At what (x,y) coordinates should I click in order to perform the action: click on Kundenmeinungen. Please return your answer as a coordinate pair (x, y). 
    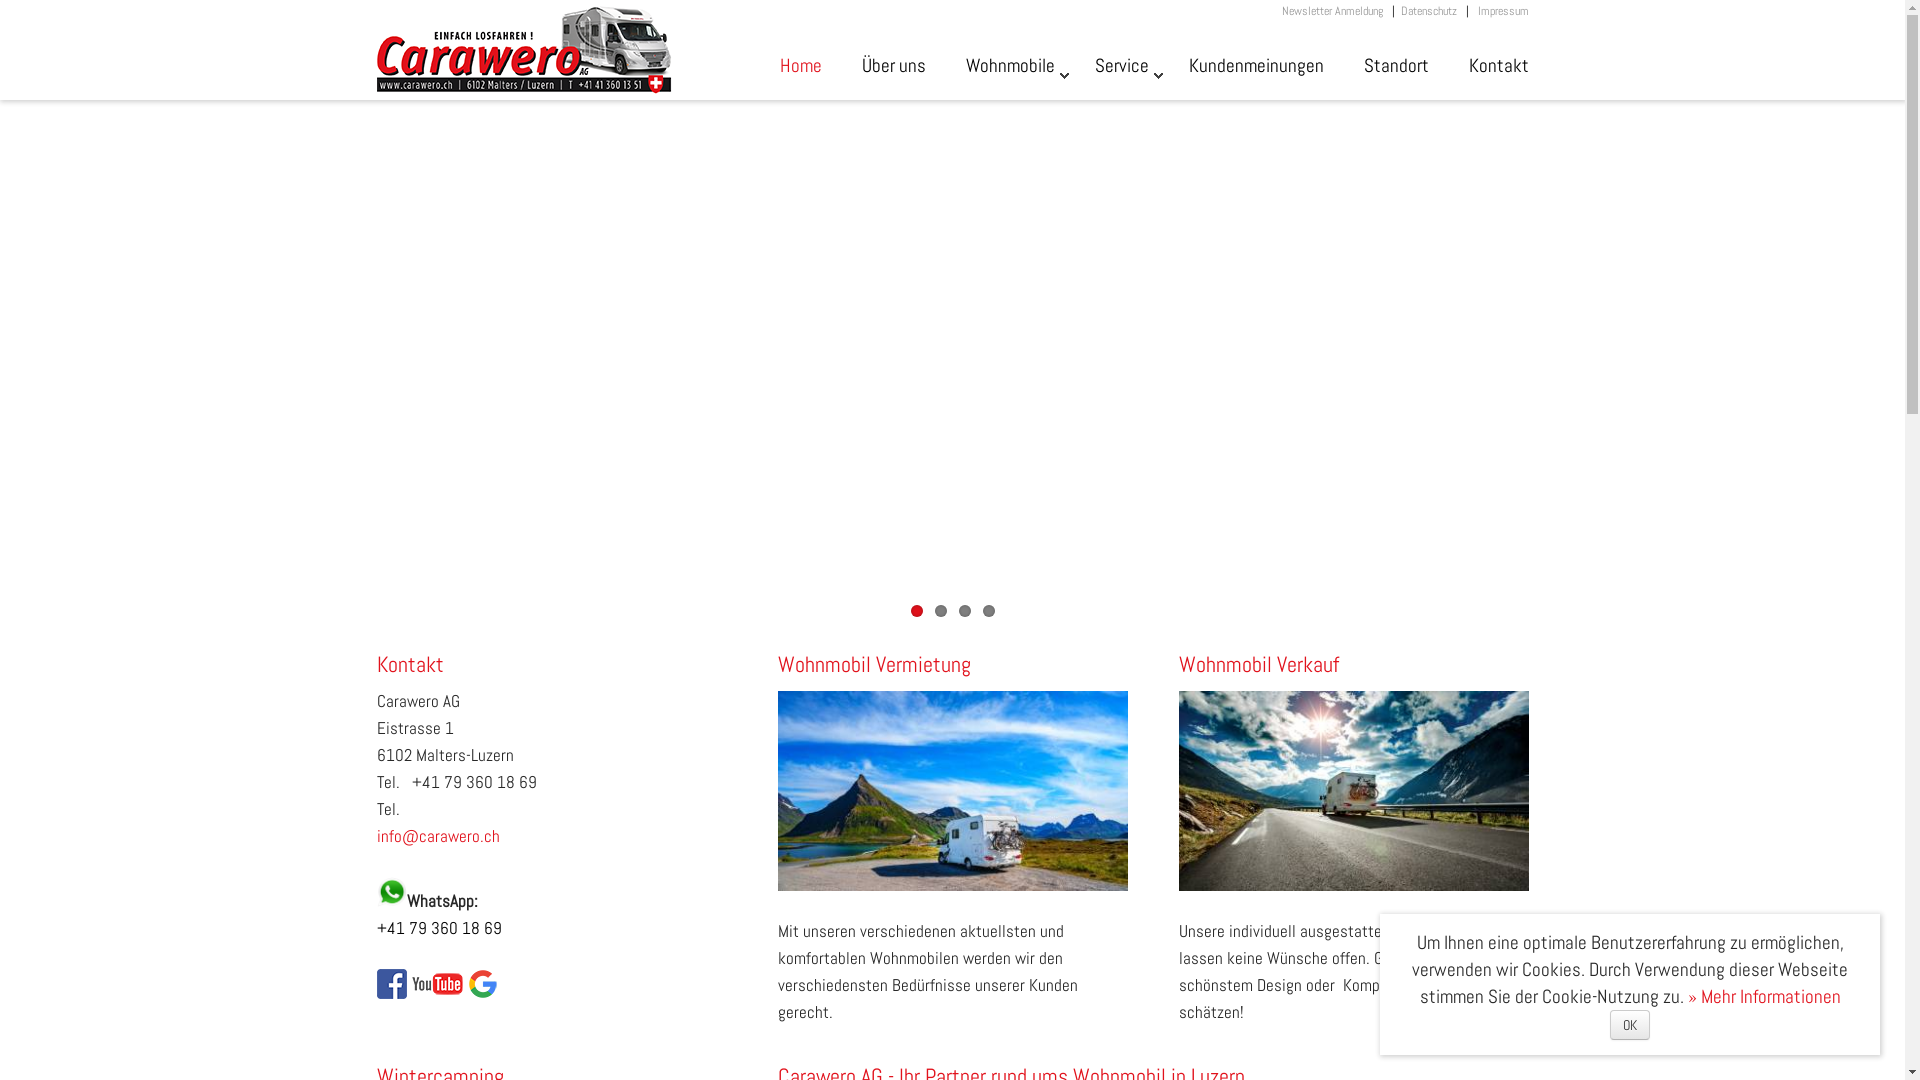
    Looking at the image, I should click on (1256, 76).